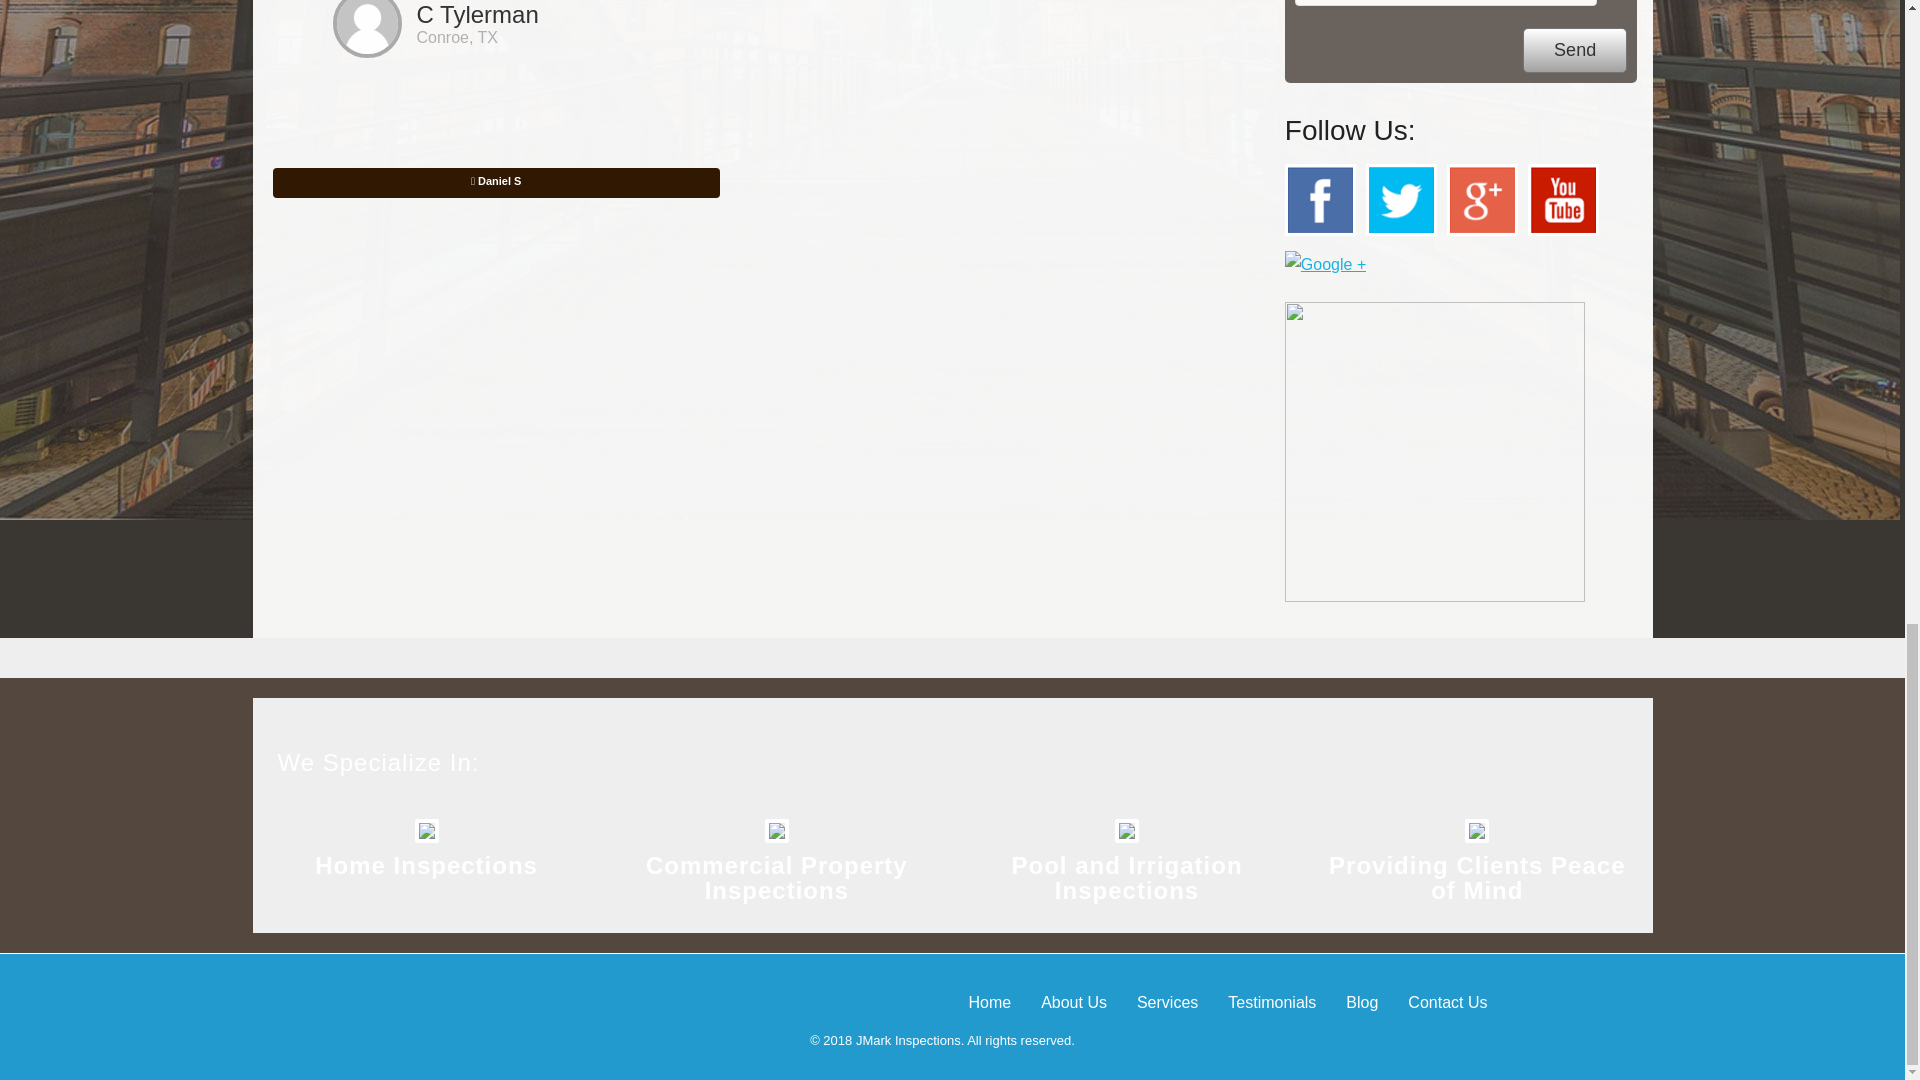 This screenshot has width=1920, height=1080. I want to click on Home, so click(989, 1002).